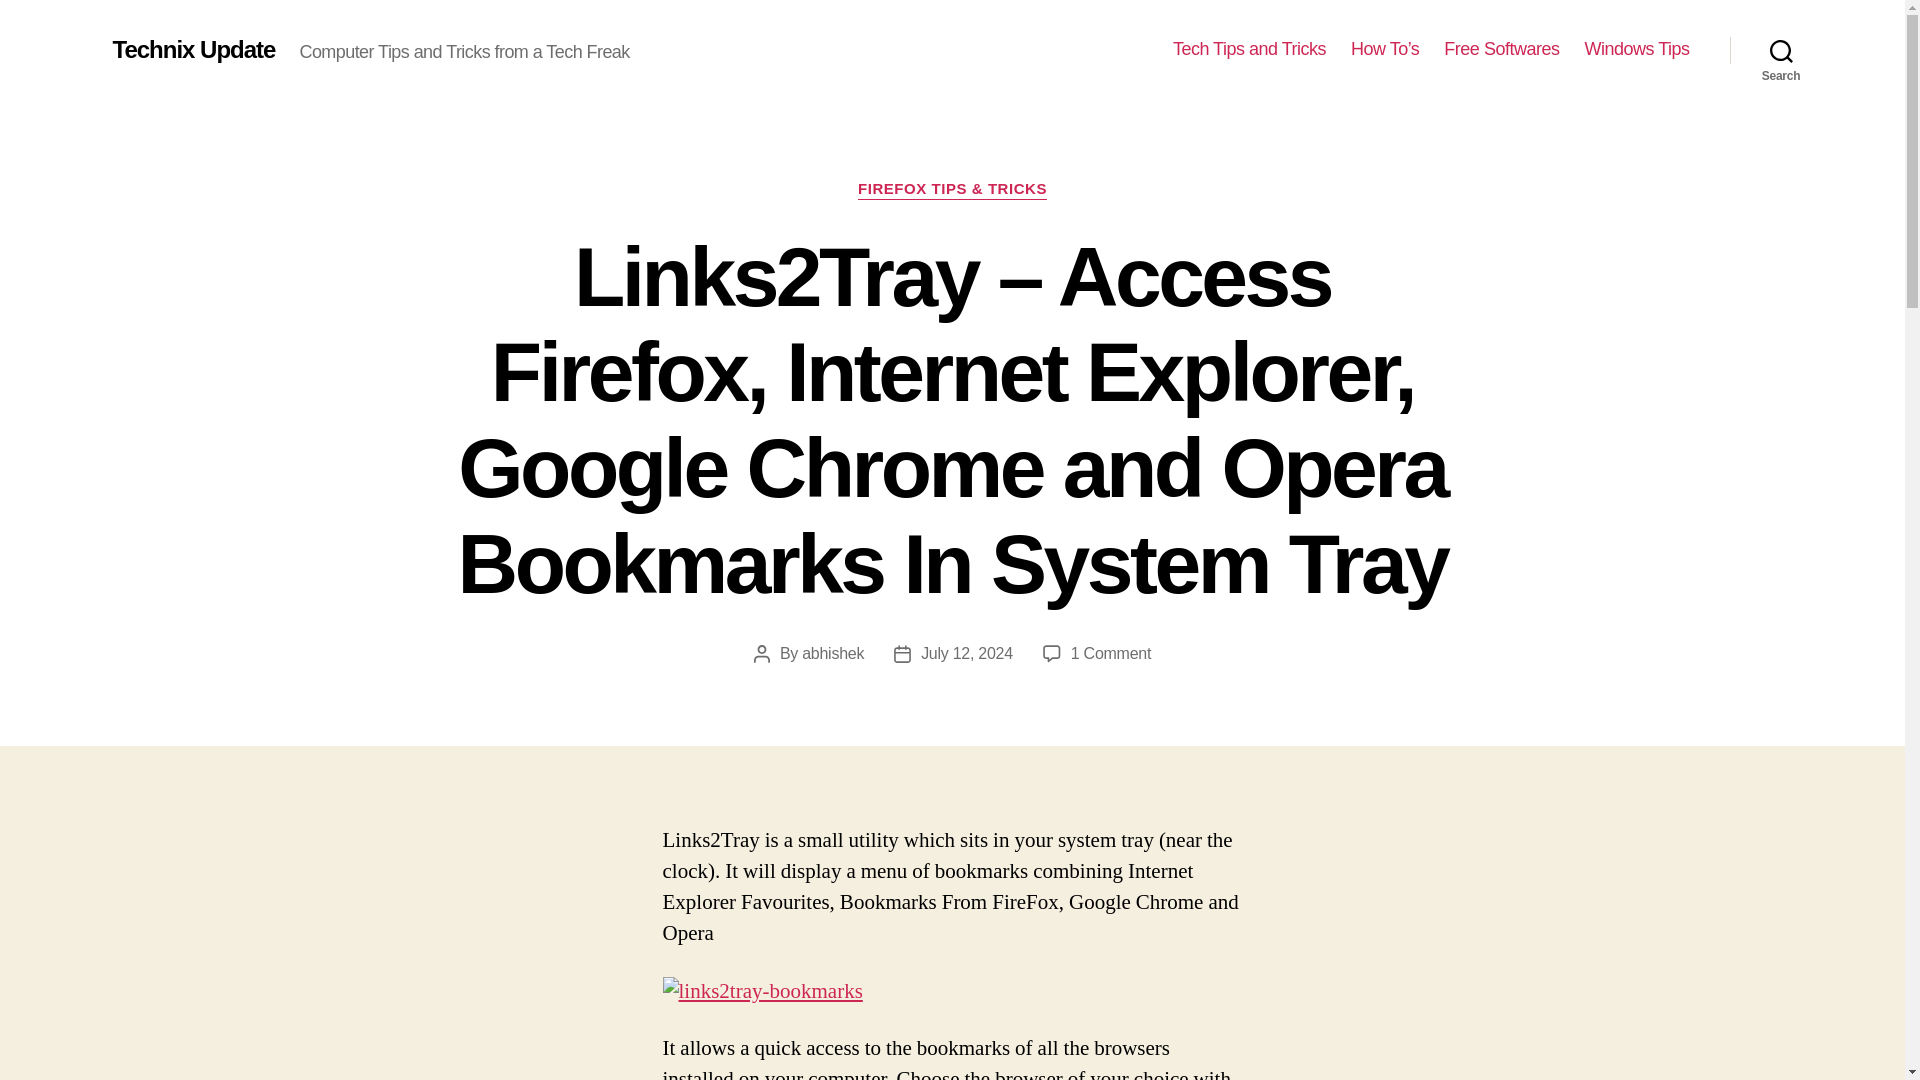  What do you see at coordinates (762, 992) in the screenshot?
I see `links2tray-bookmarks` at bounding box center [762, 992].